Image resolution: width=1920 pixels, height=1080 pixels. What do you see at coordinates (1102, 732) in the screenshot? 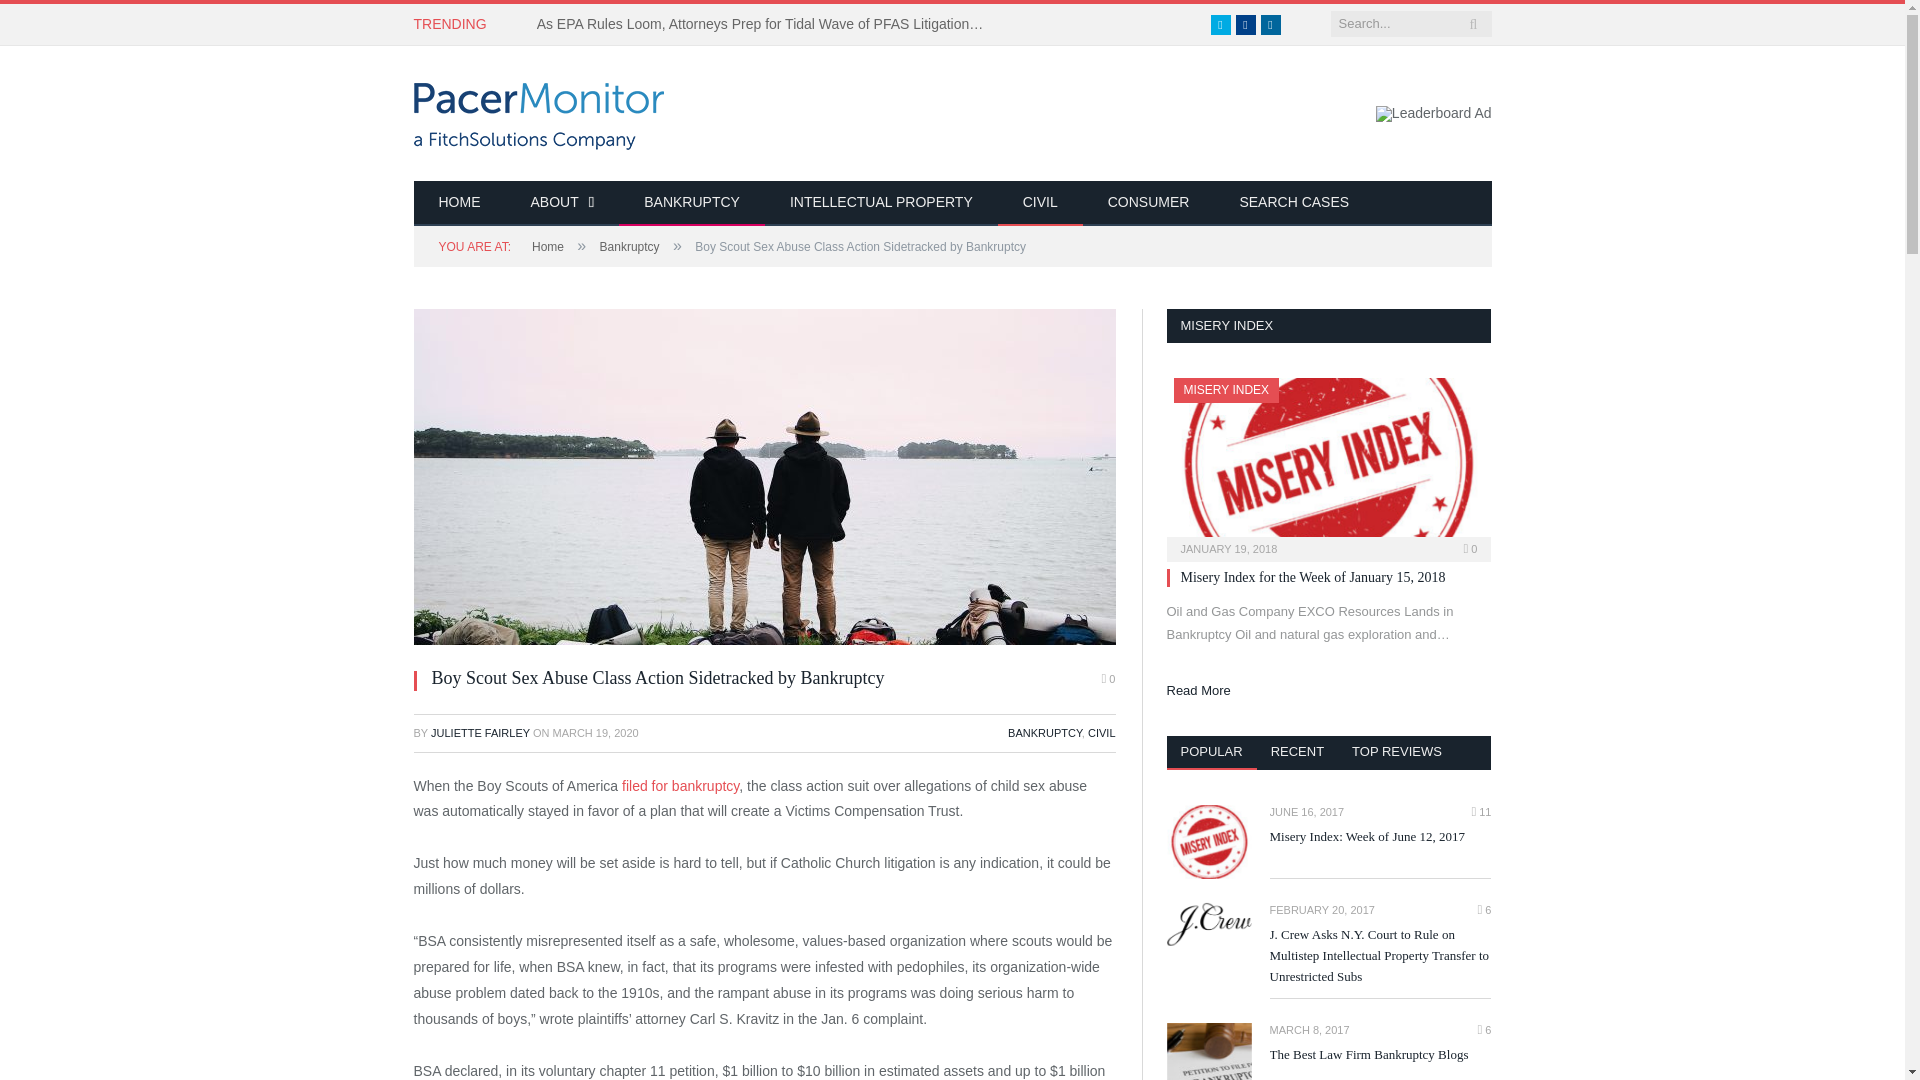
I see `CIVIL` at bounding box center [1102, 732].